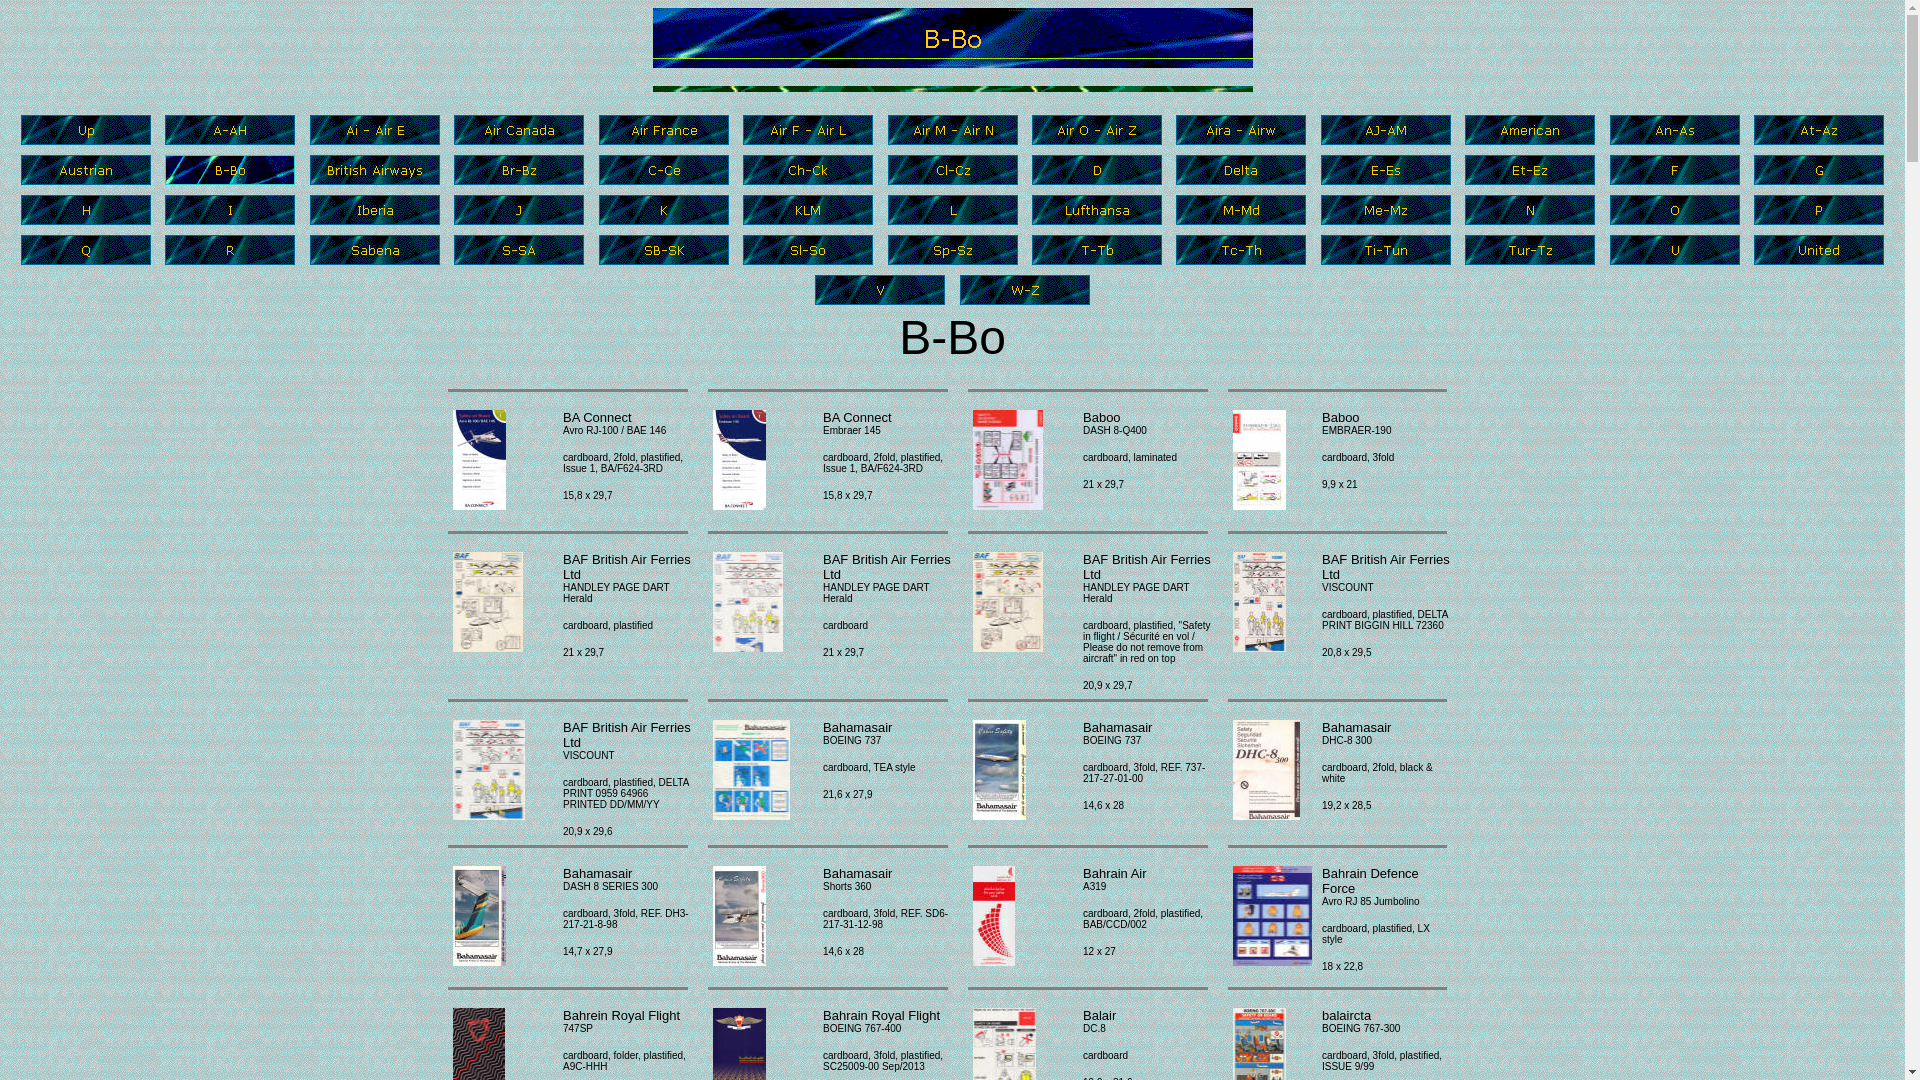 This screenshot has height=1080, width=1920. I want to click on Bahrain Defence Force, so click(1272, 916).